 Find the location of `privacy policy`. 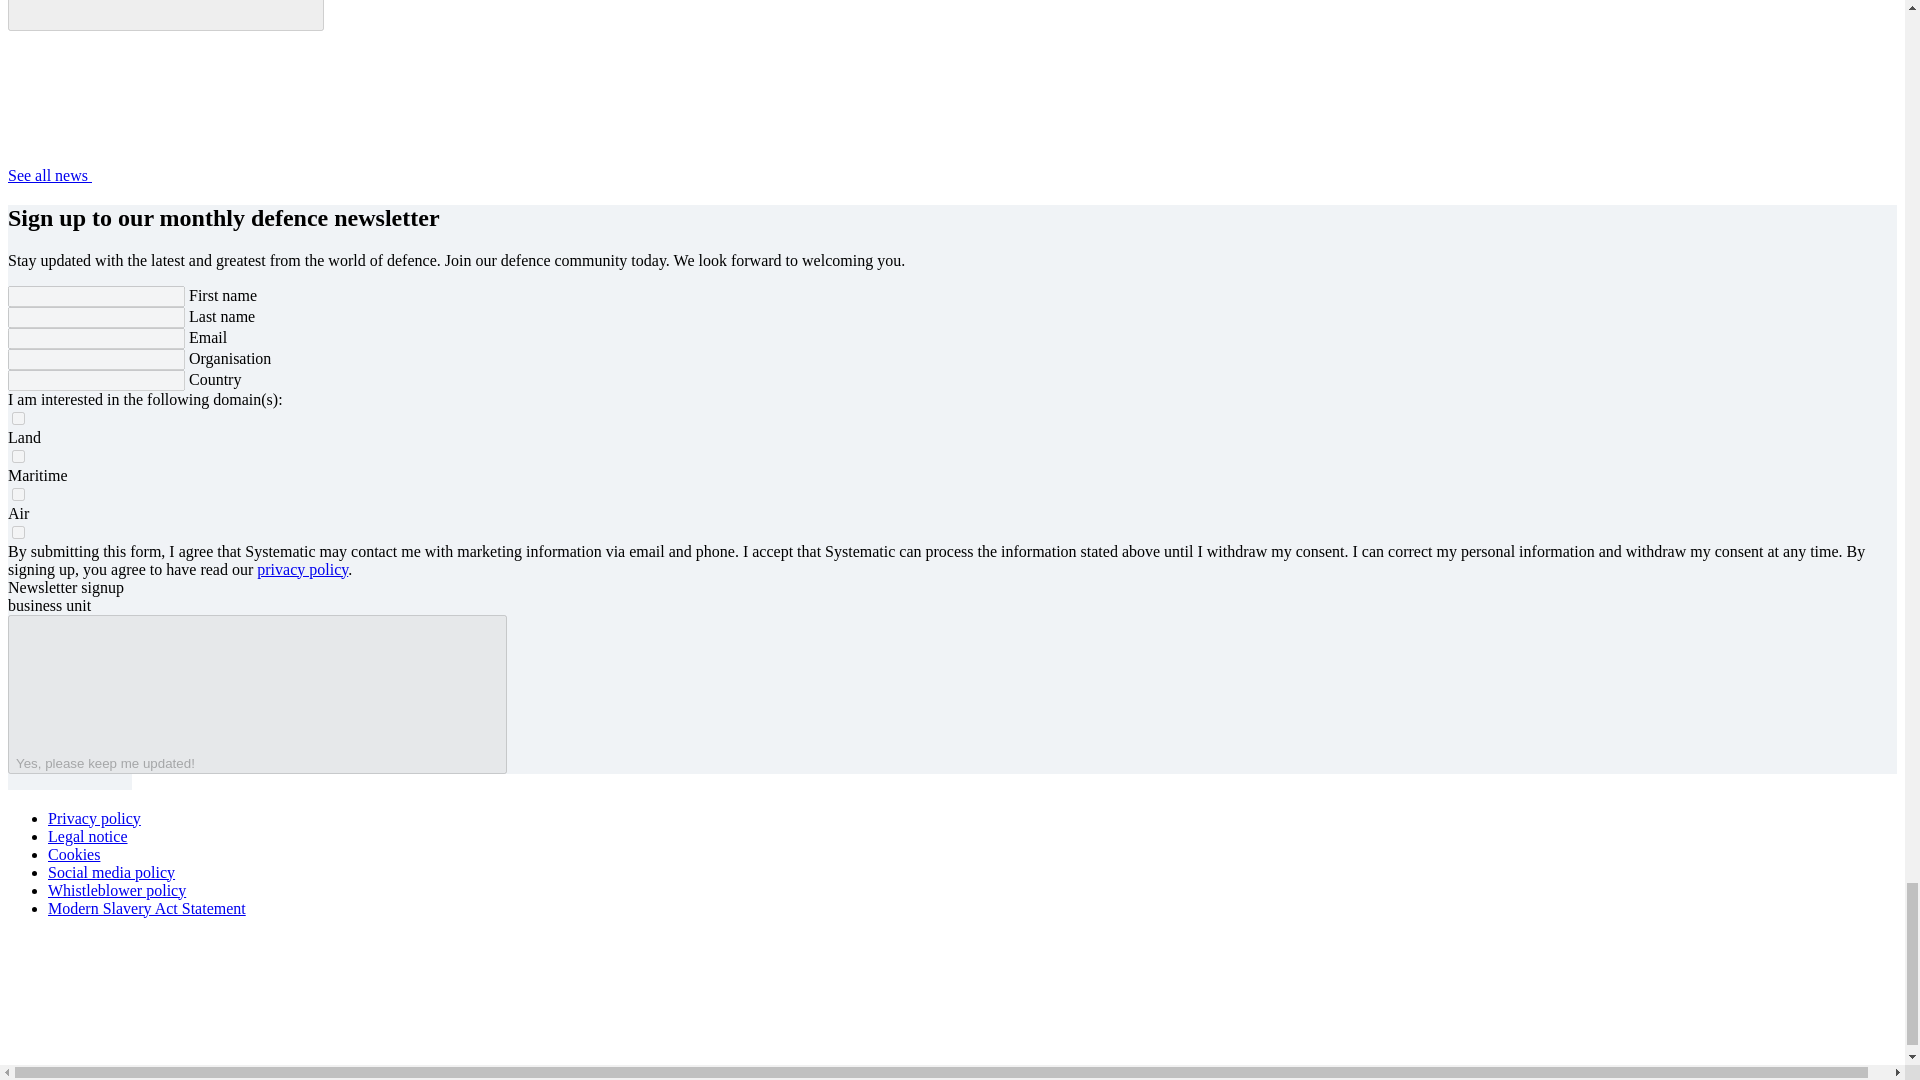

privacy policy is located at coordinates (302, 568).